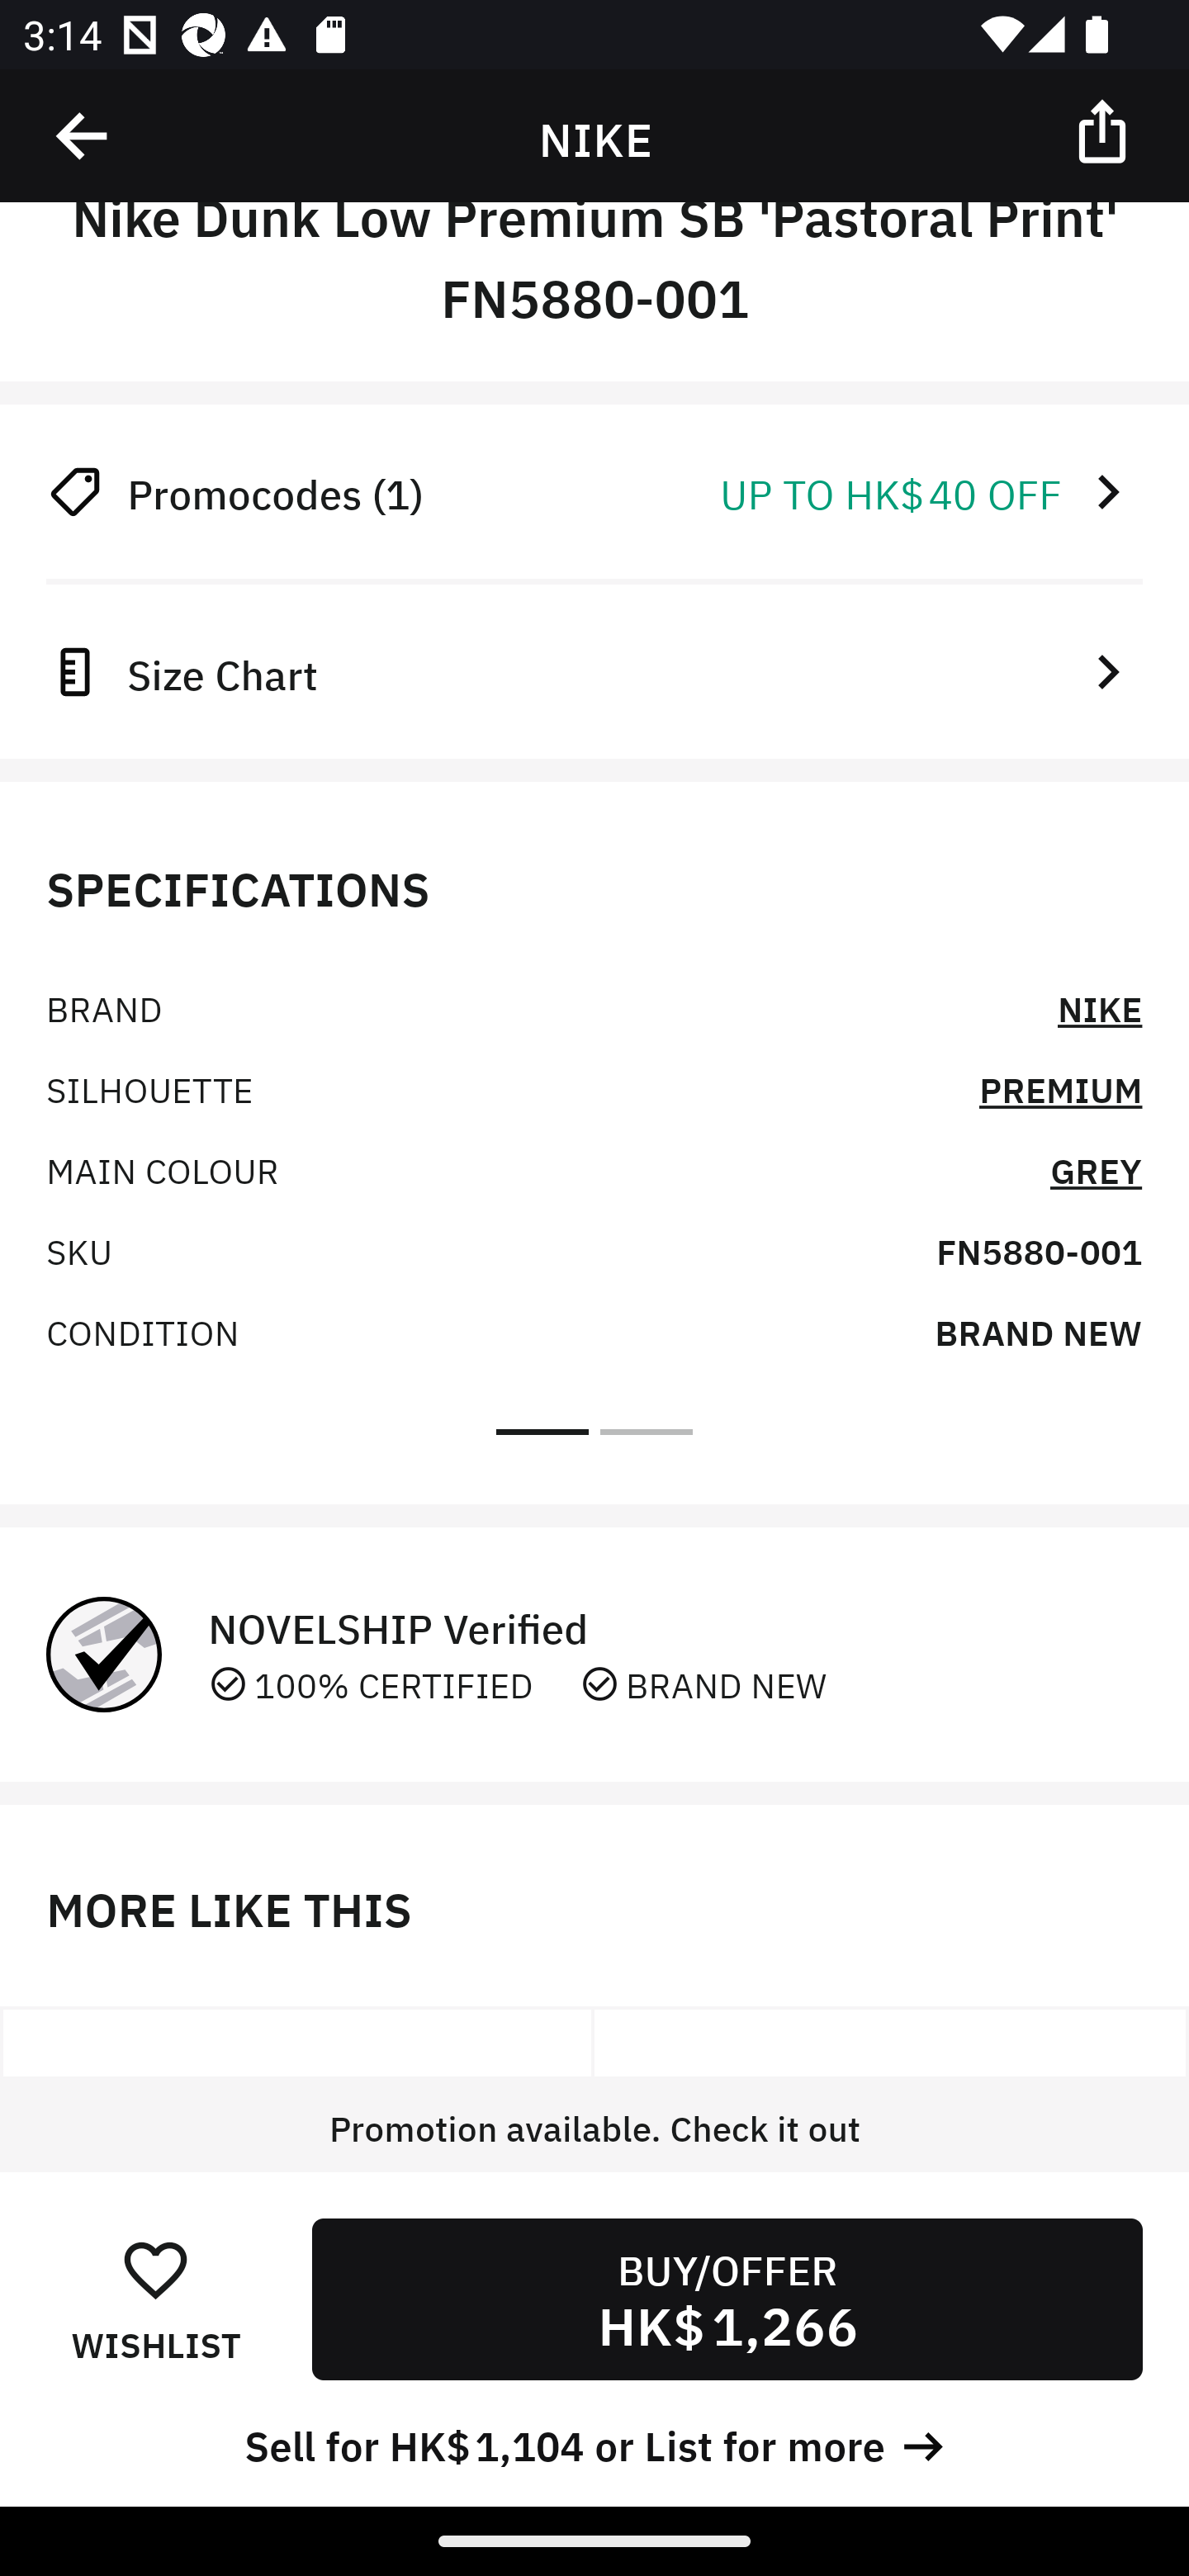 The width and height of the screenshot is (1189, 2576). What do you see at coordinates (1039, 1248) in the screenshot?
I see `FN5880-001` at bounding box center [1039, 1248].